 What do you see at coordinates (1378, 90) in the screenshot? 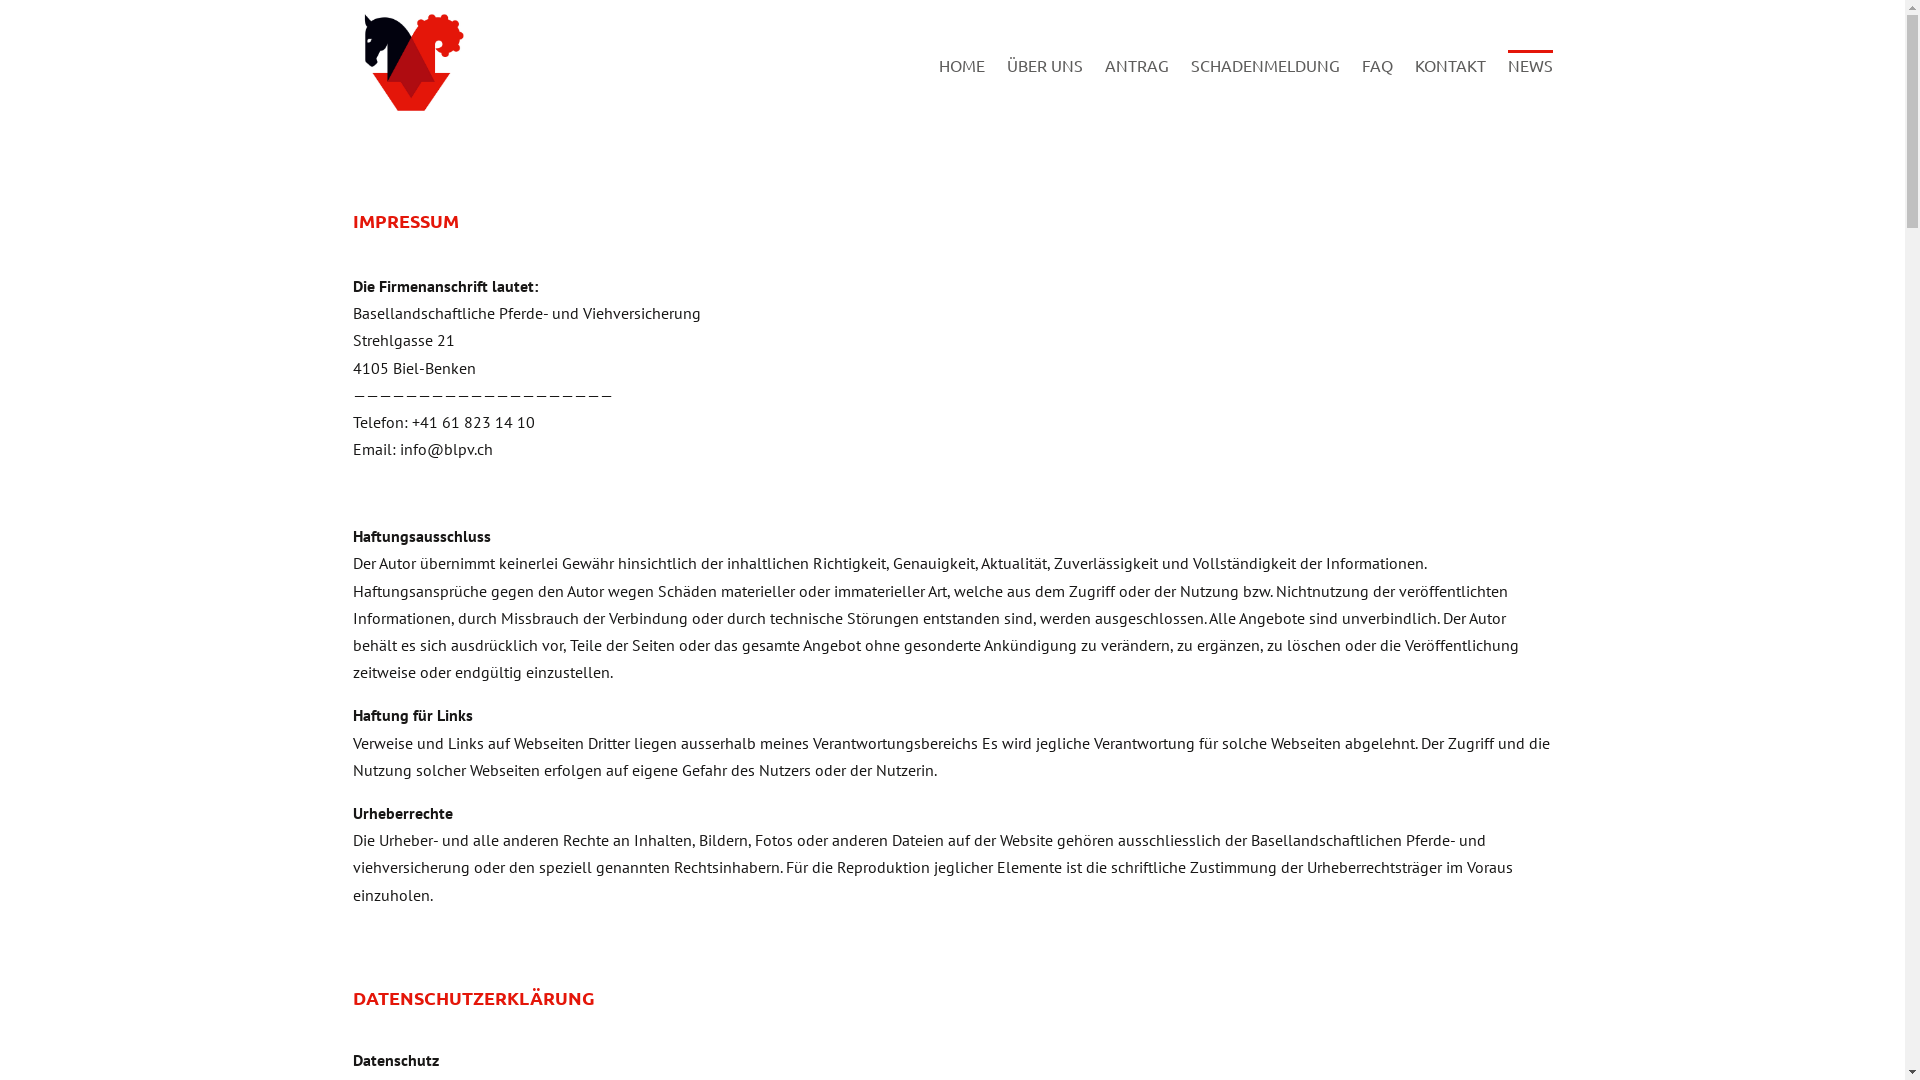
I see `FAQ` at bounding box center [1378, 90].